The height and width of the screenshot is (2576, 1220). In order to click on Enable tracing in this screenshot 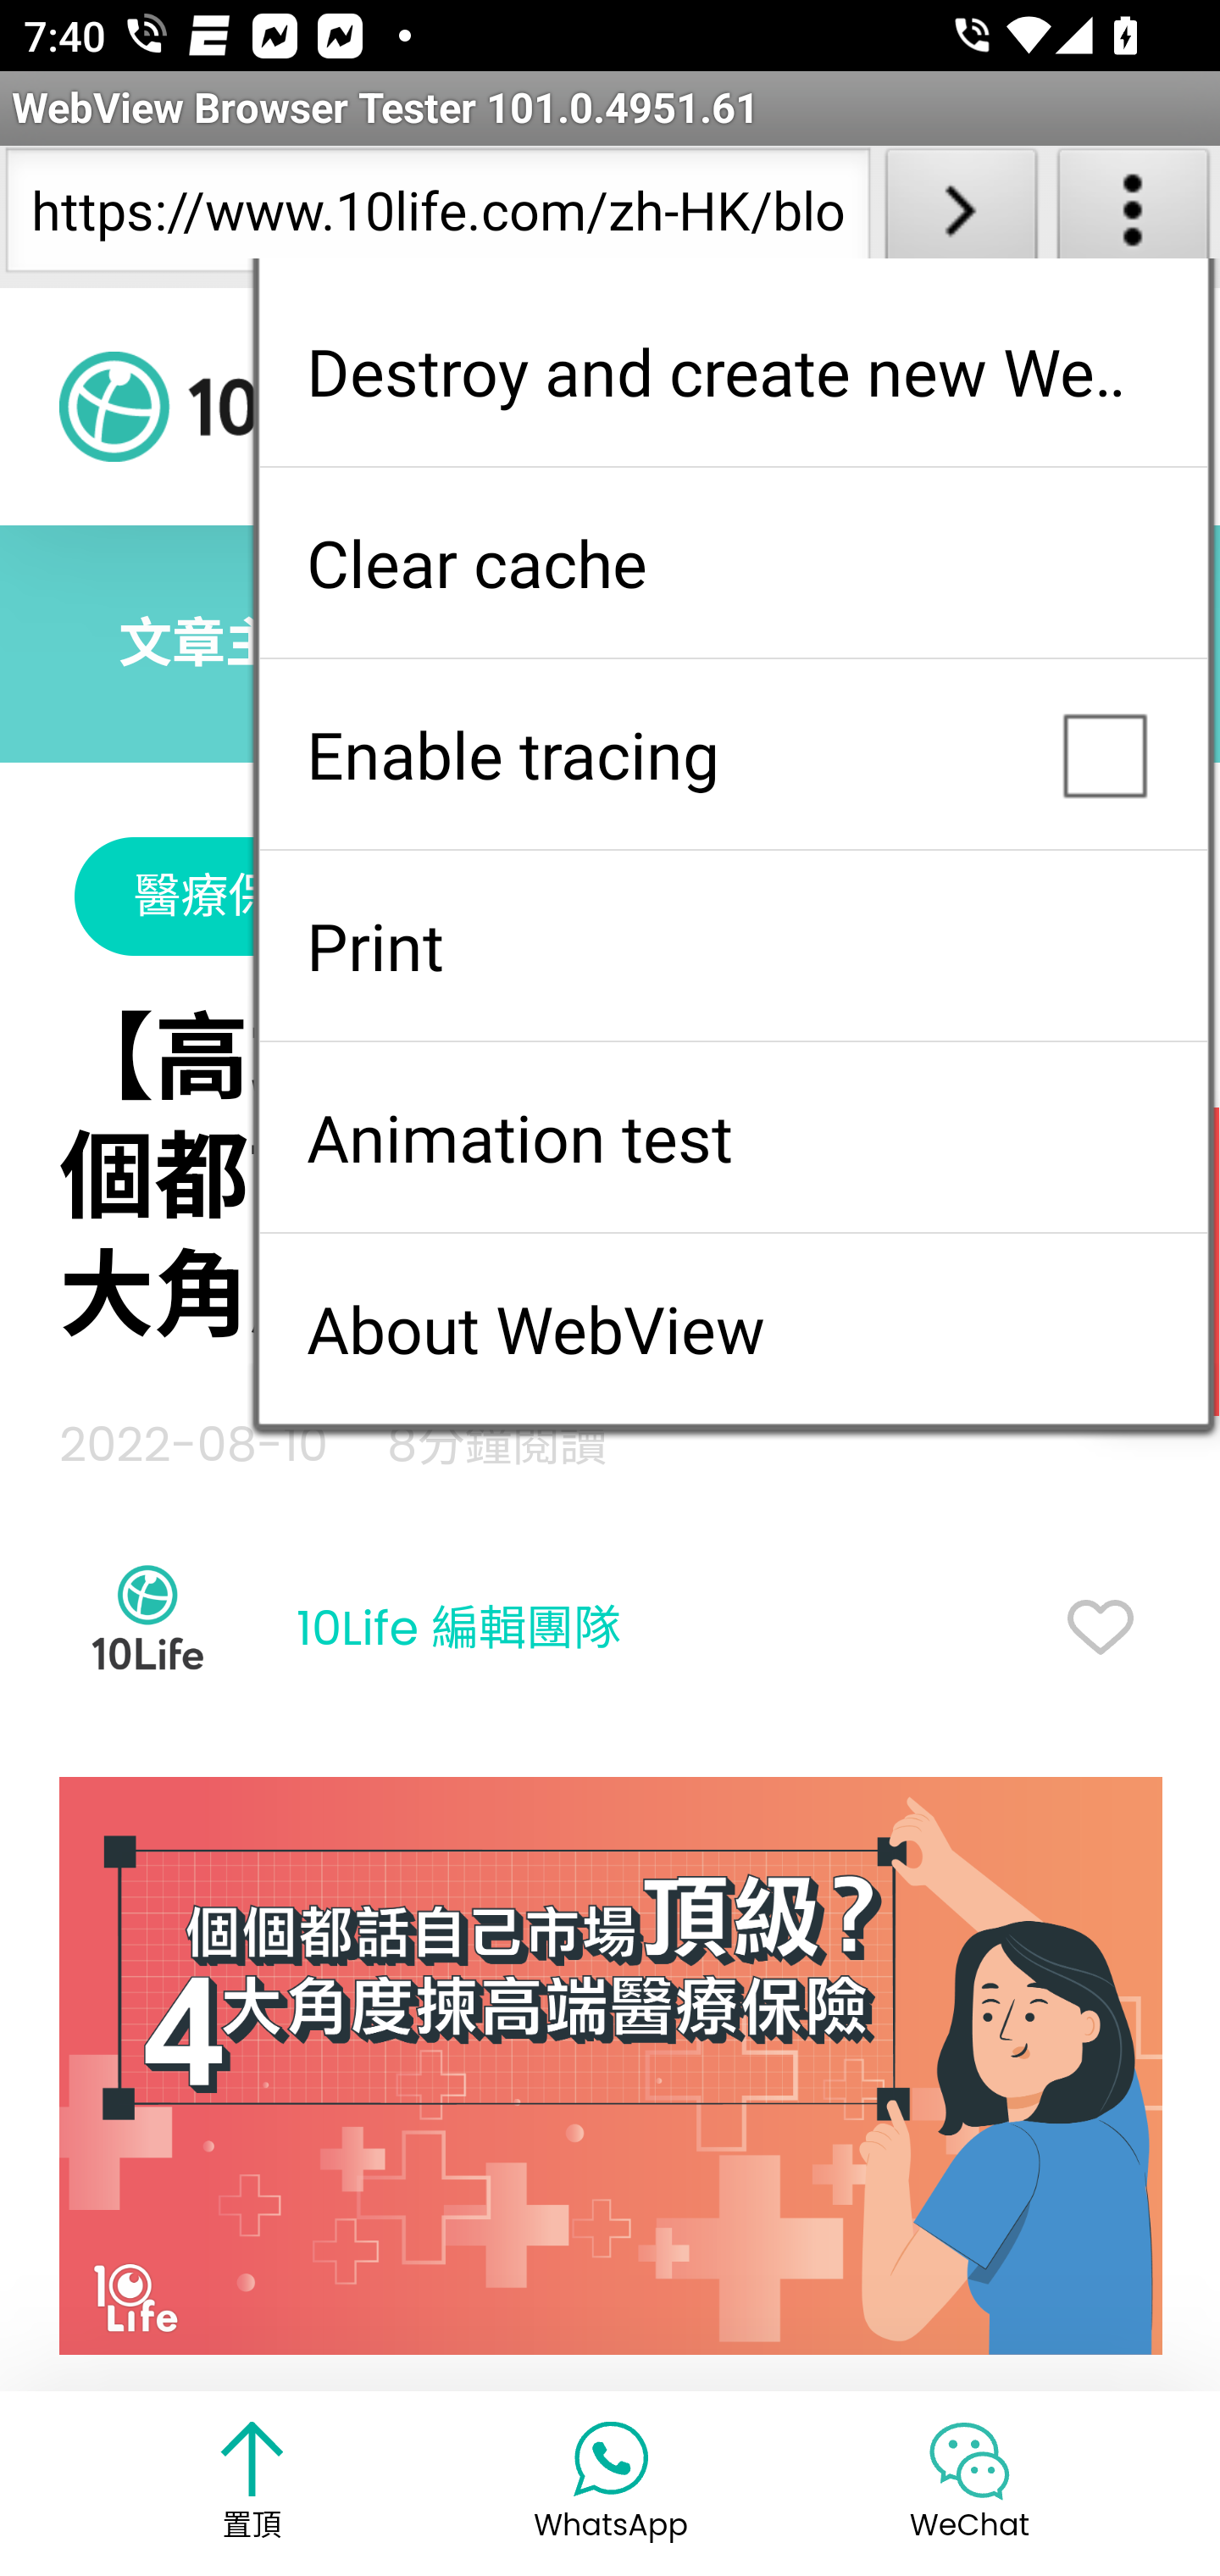, I will do `click(733, 754)`.